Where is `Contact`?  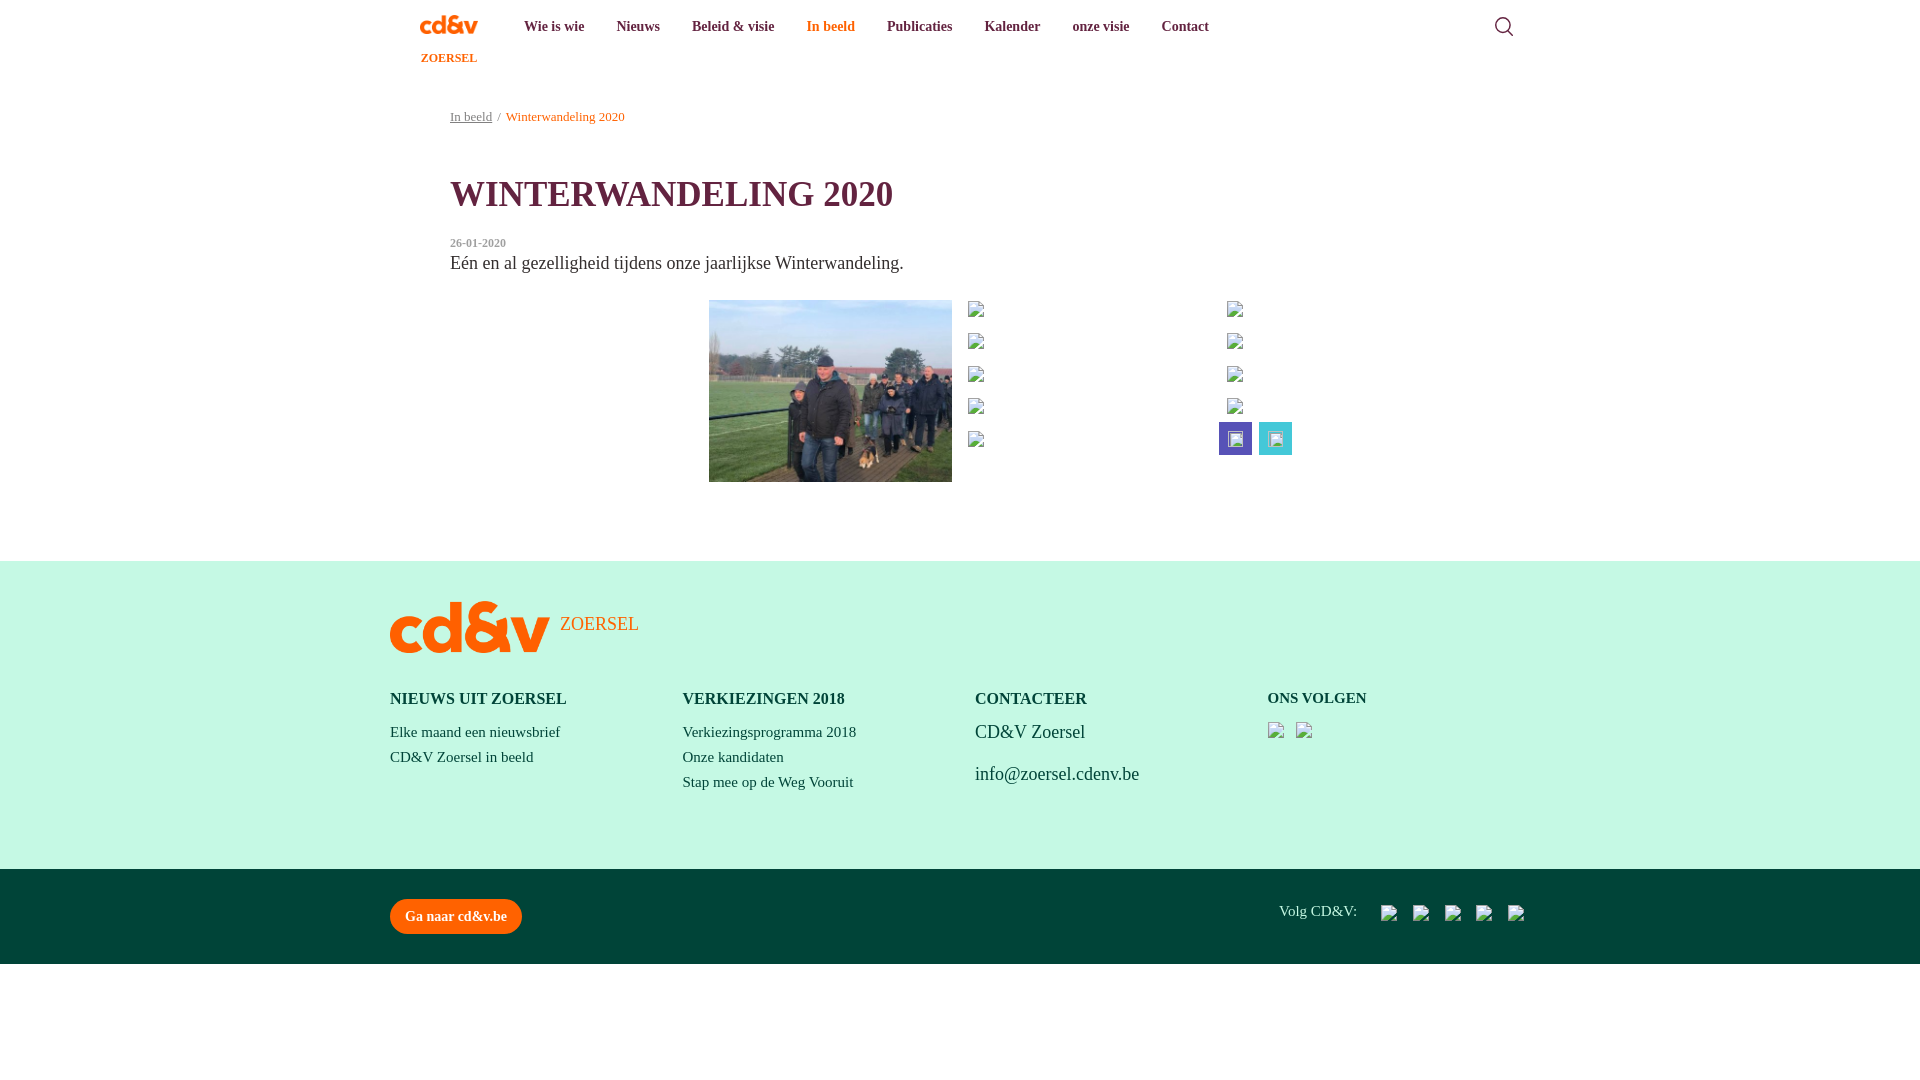
Contact is located at coordinates (1186, 27).